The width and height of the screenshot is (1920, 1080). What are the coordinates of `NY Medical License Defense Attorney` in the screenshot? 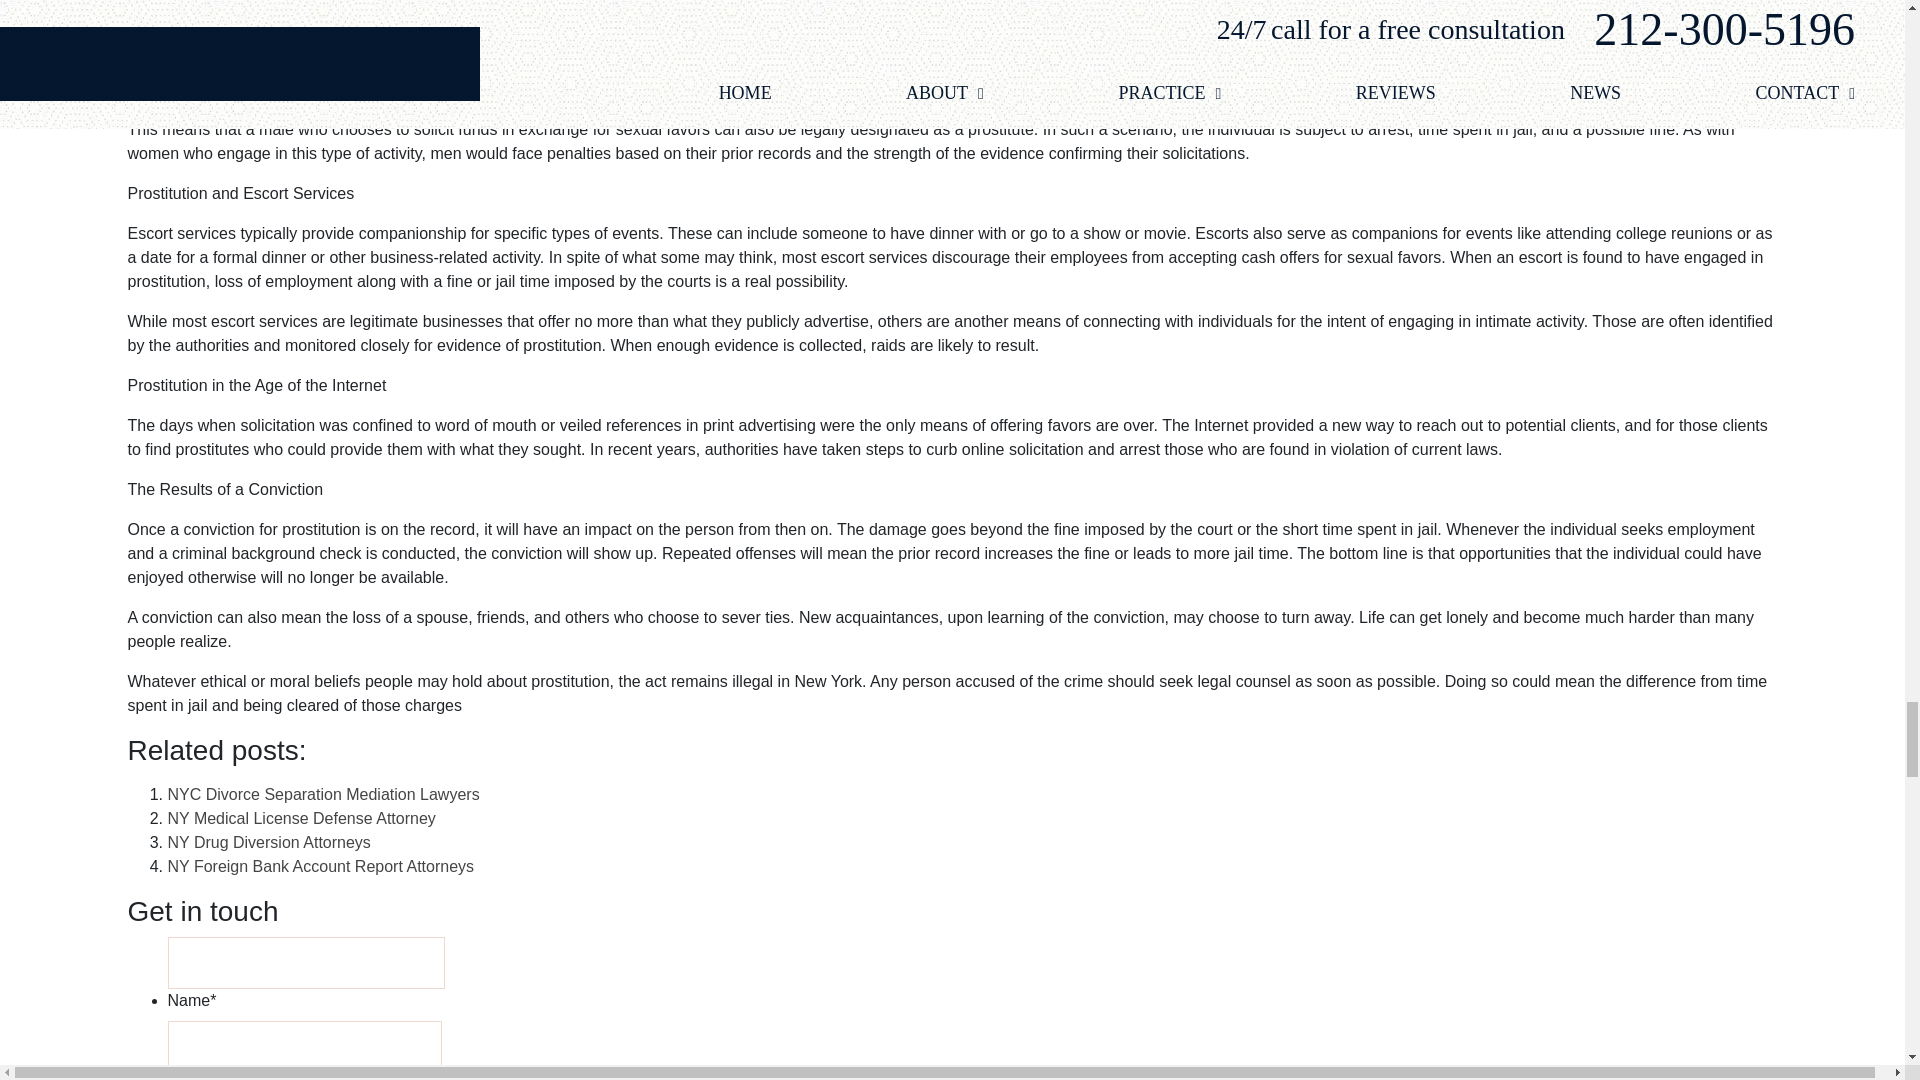 It's located at (302, 818).